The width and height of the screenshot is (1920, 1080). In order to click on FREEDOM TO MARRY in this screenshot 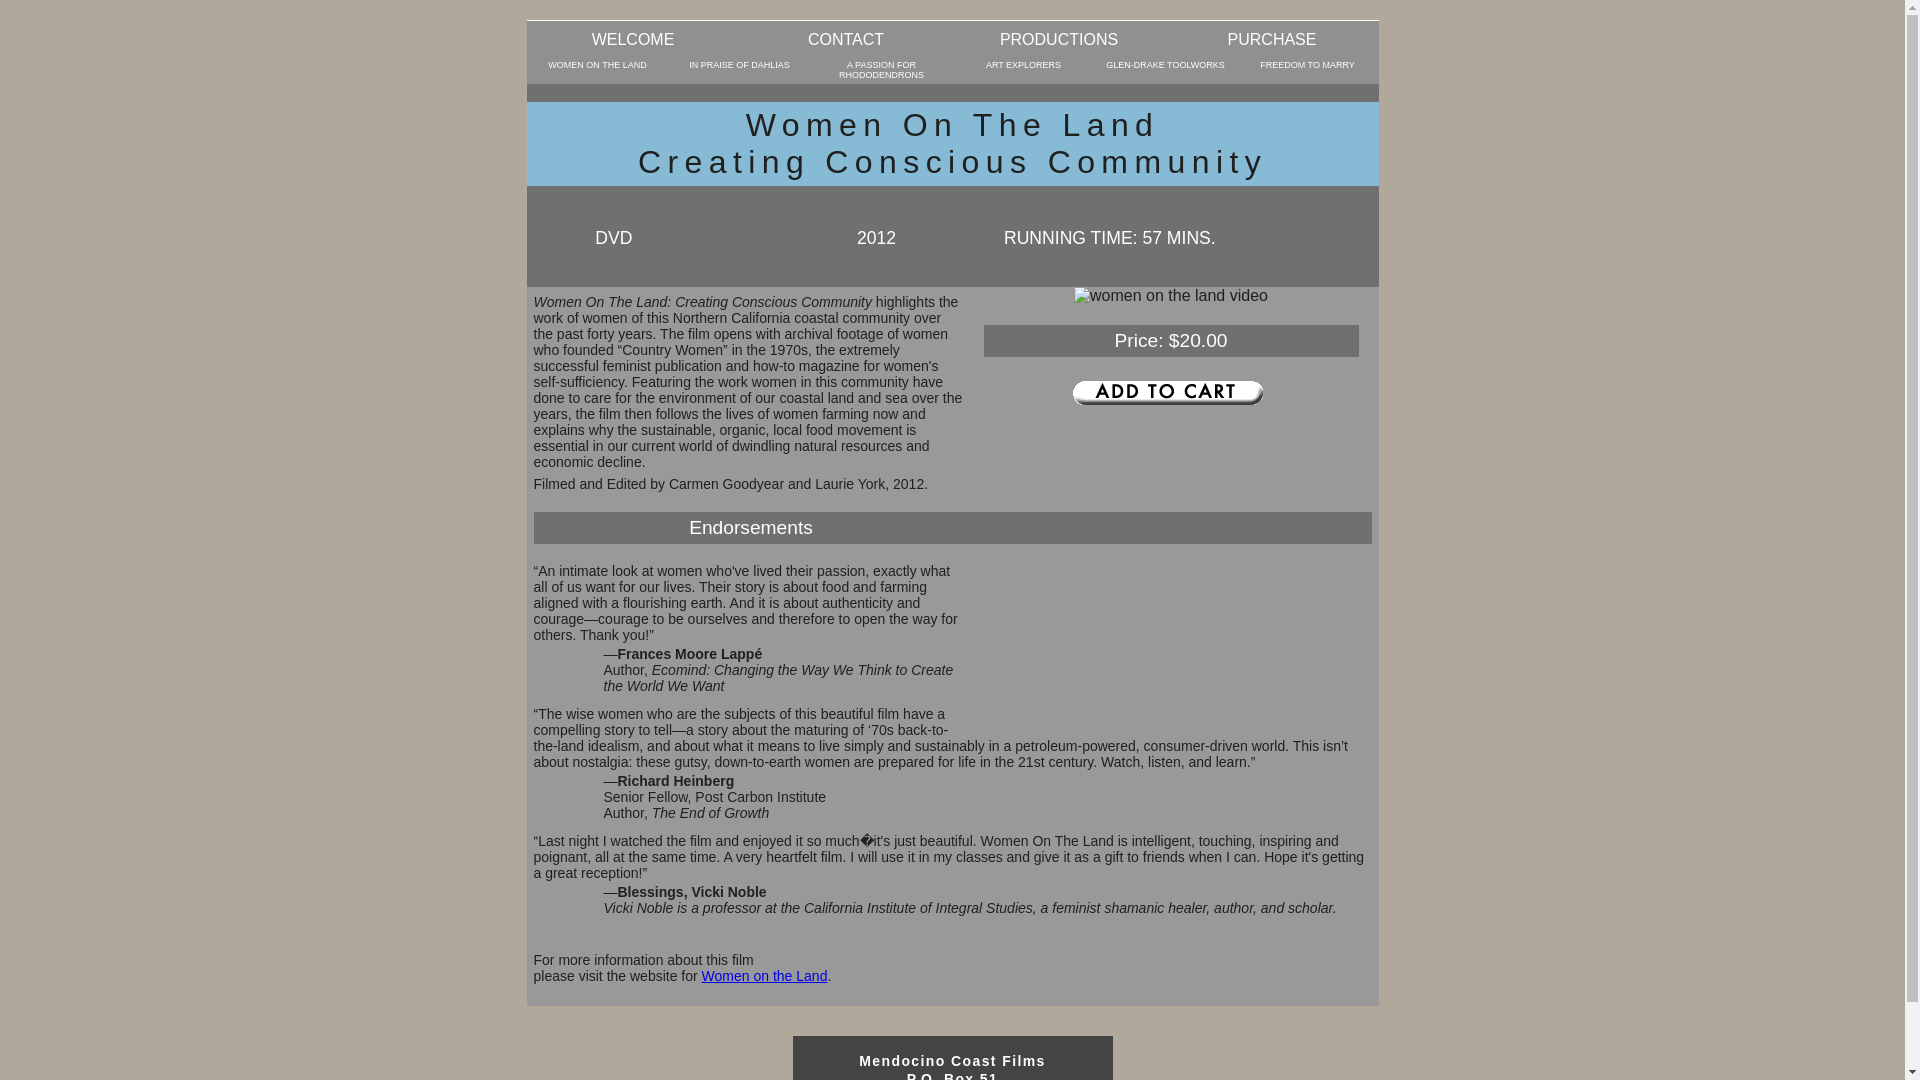, I will do `click(1307, 70)`.